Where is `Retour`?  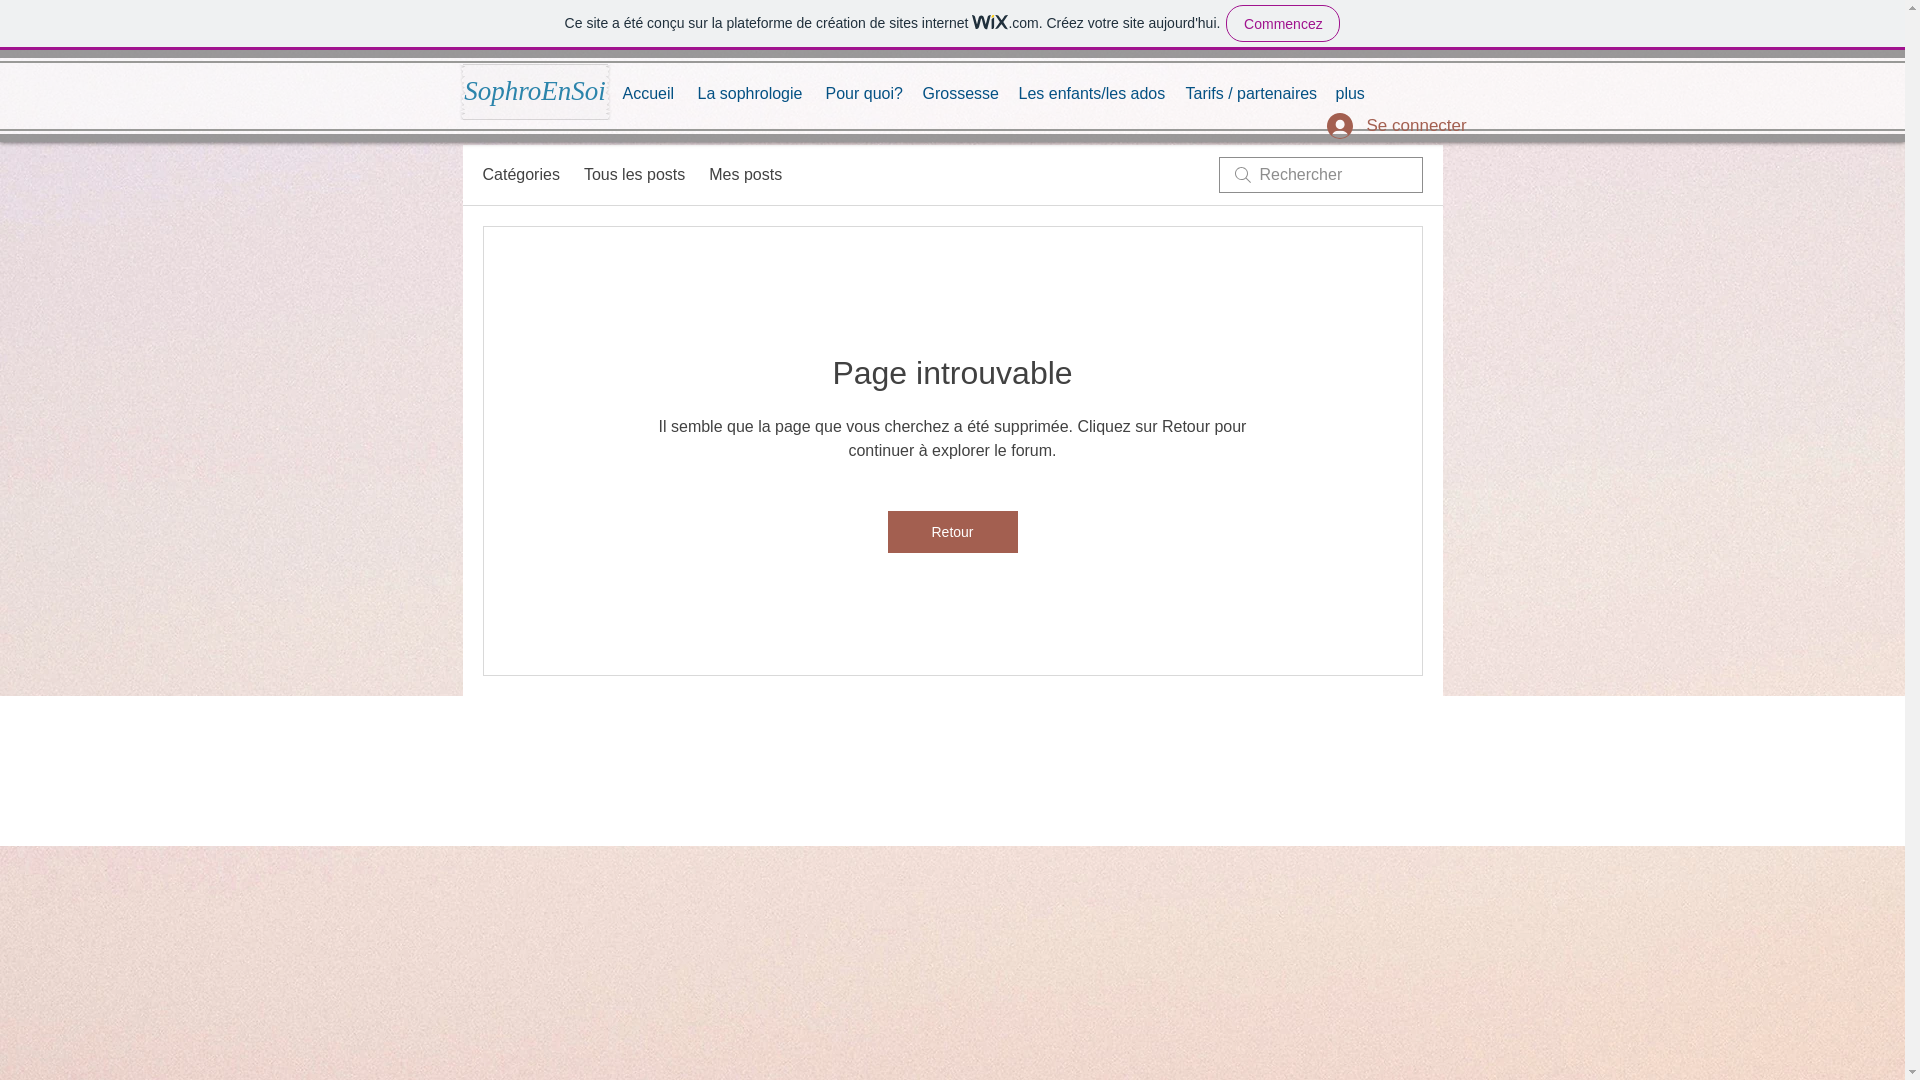
Retour is located at coordinates (952, 531).